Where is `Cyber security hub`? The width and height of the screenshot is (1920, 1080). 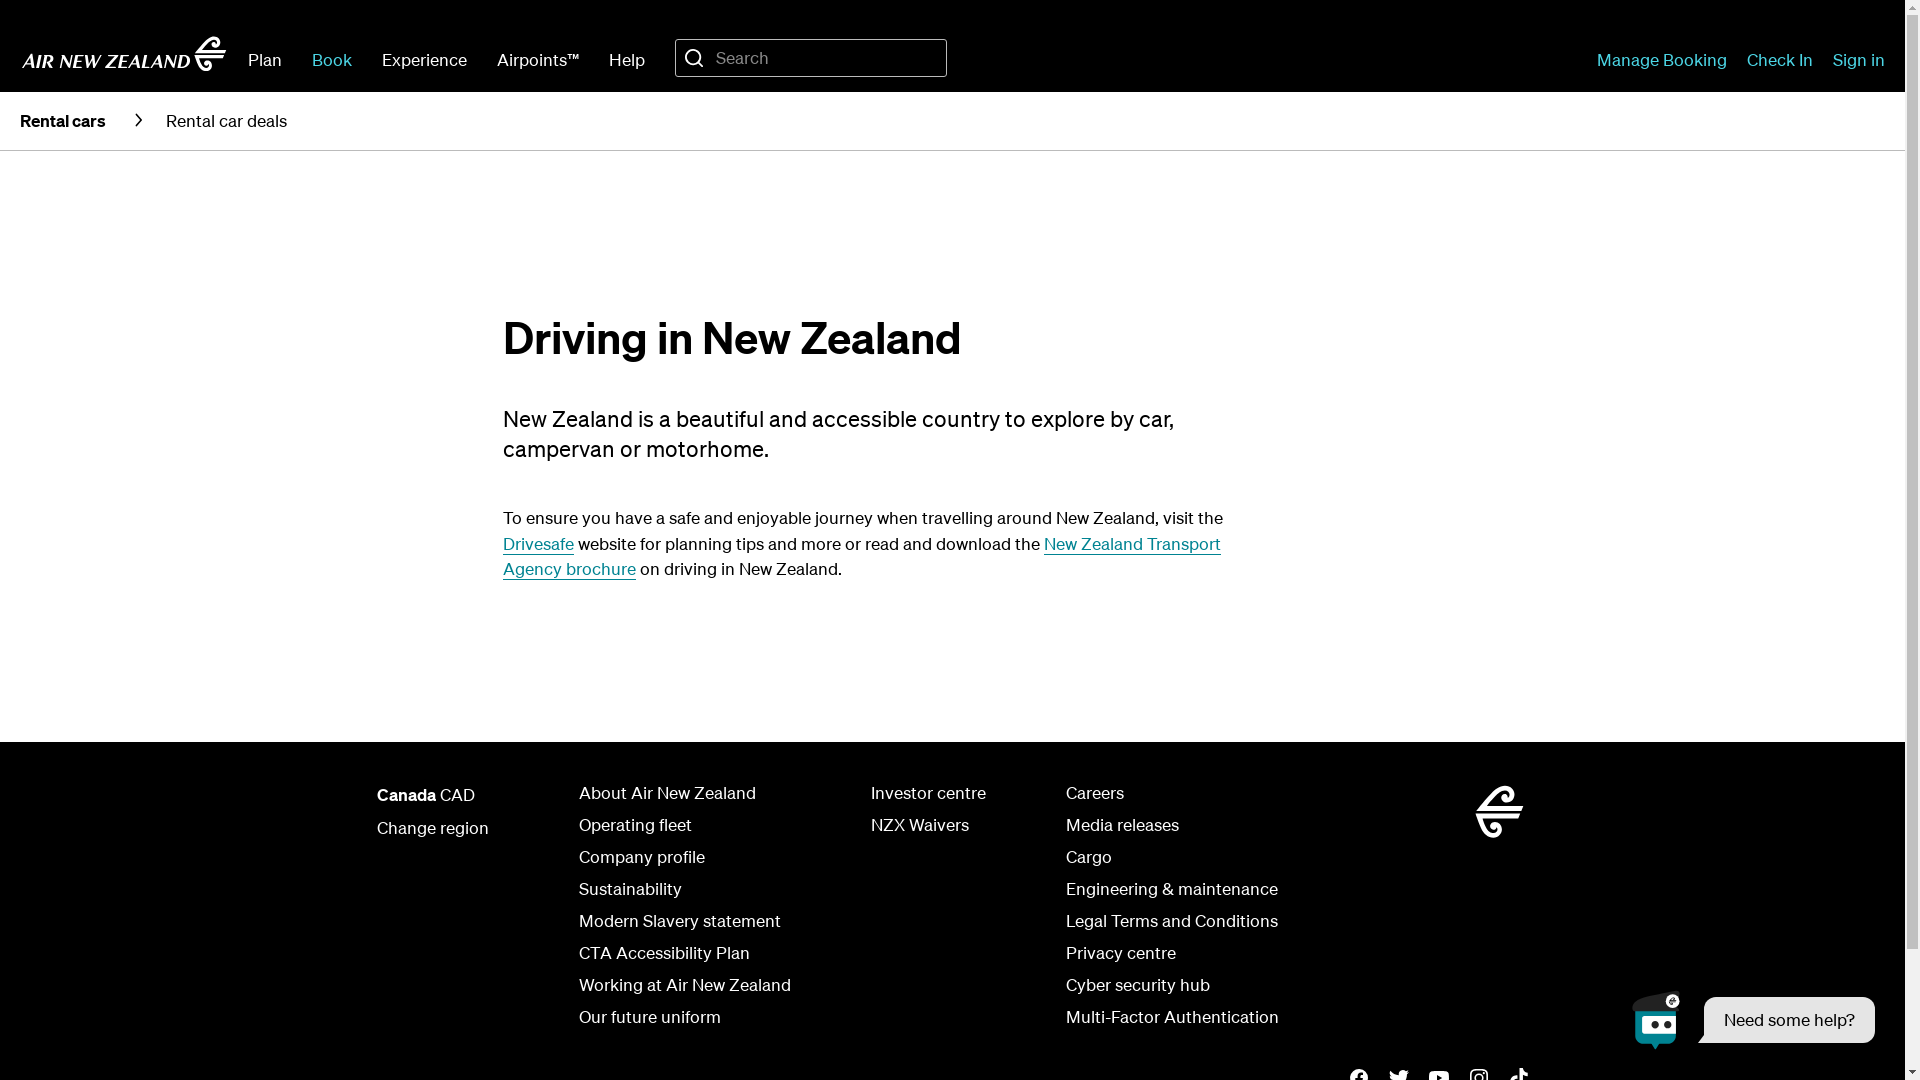
Cyber security hub is located at coordinates (1138, 985).